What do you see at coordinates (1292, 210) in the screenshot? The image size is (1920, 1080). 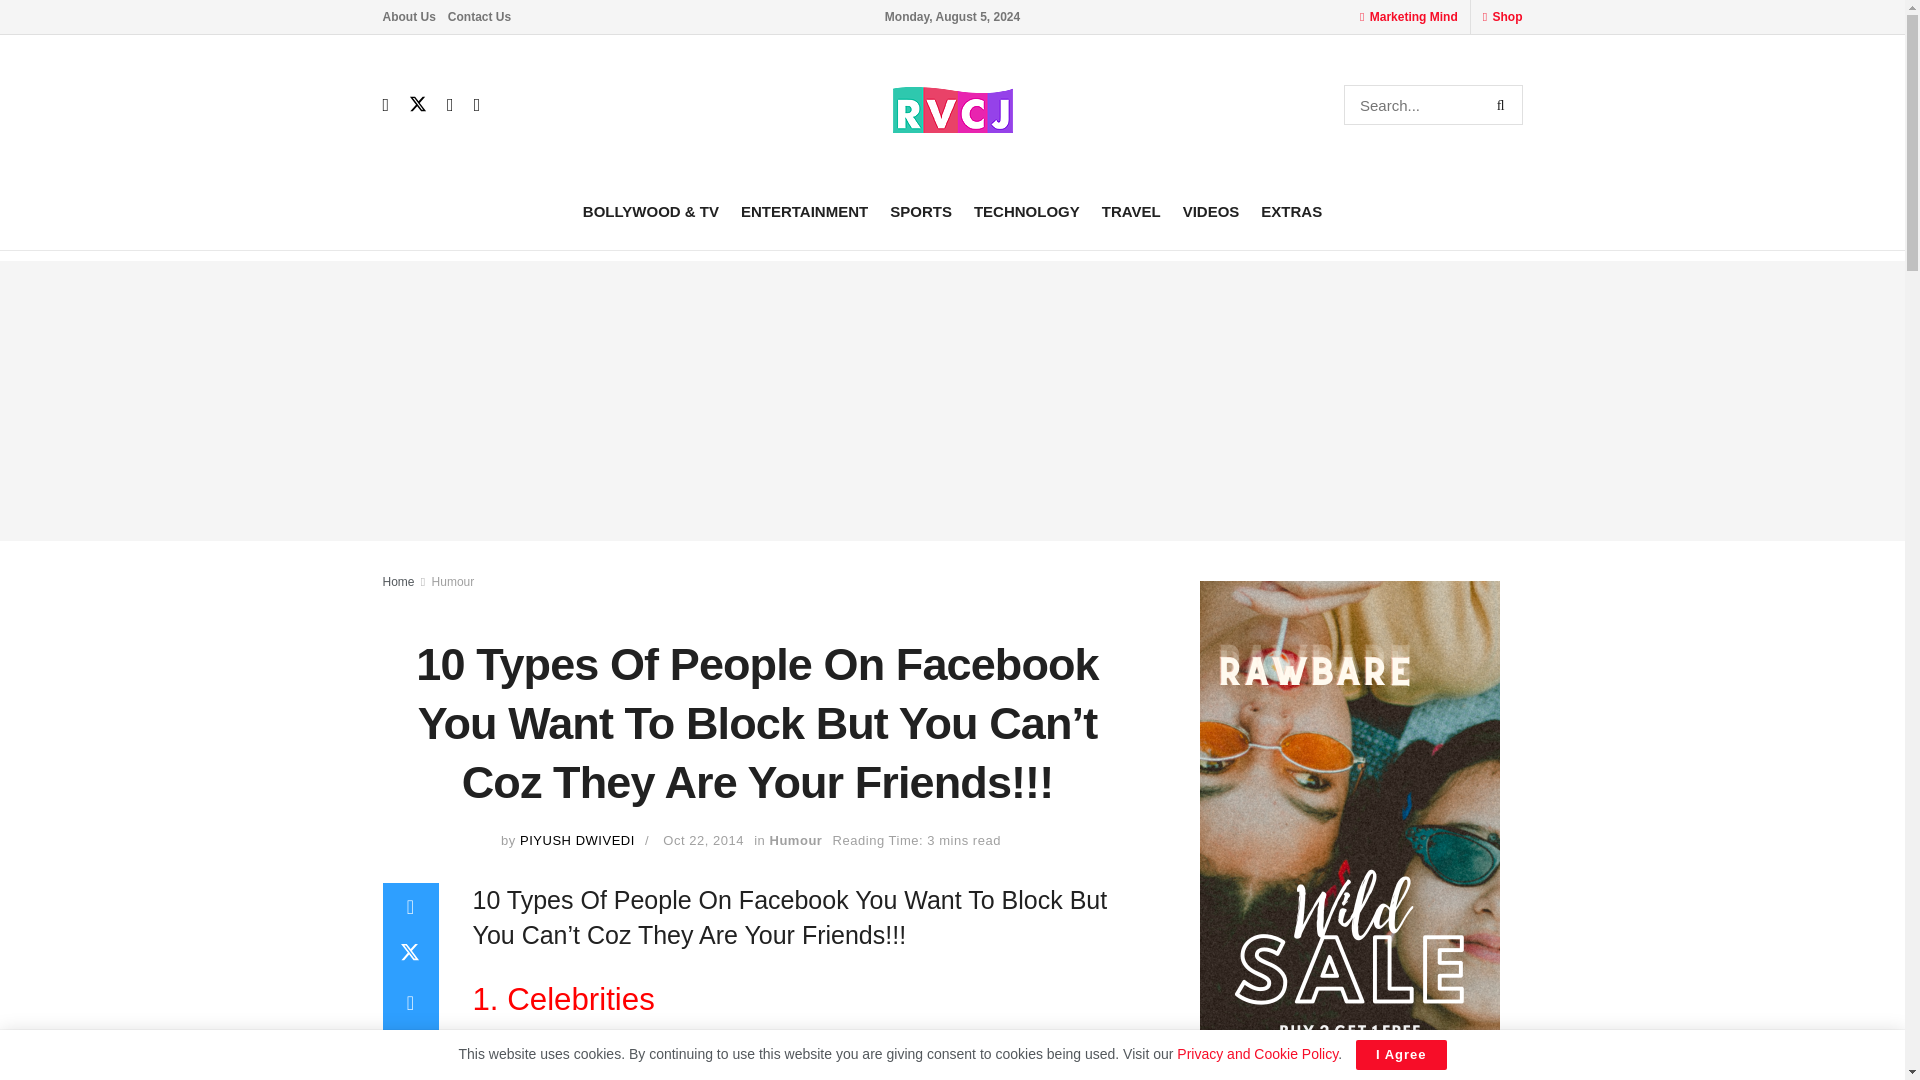 I see `EXTRAS` at bounding box center [1292, 210].